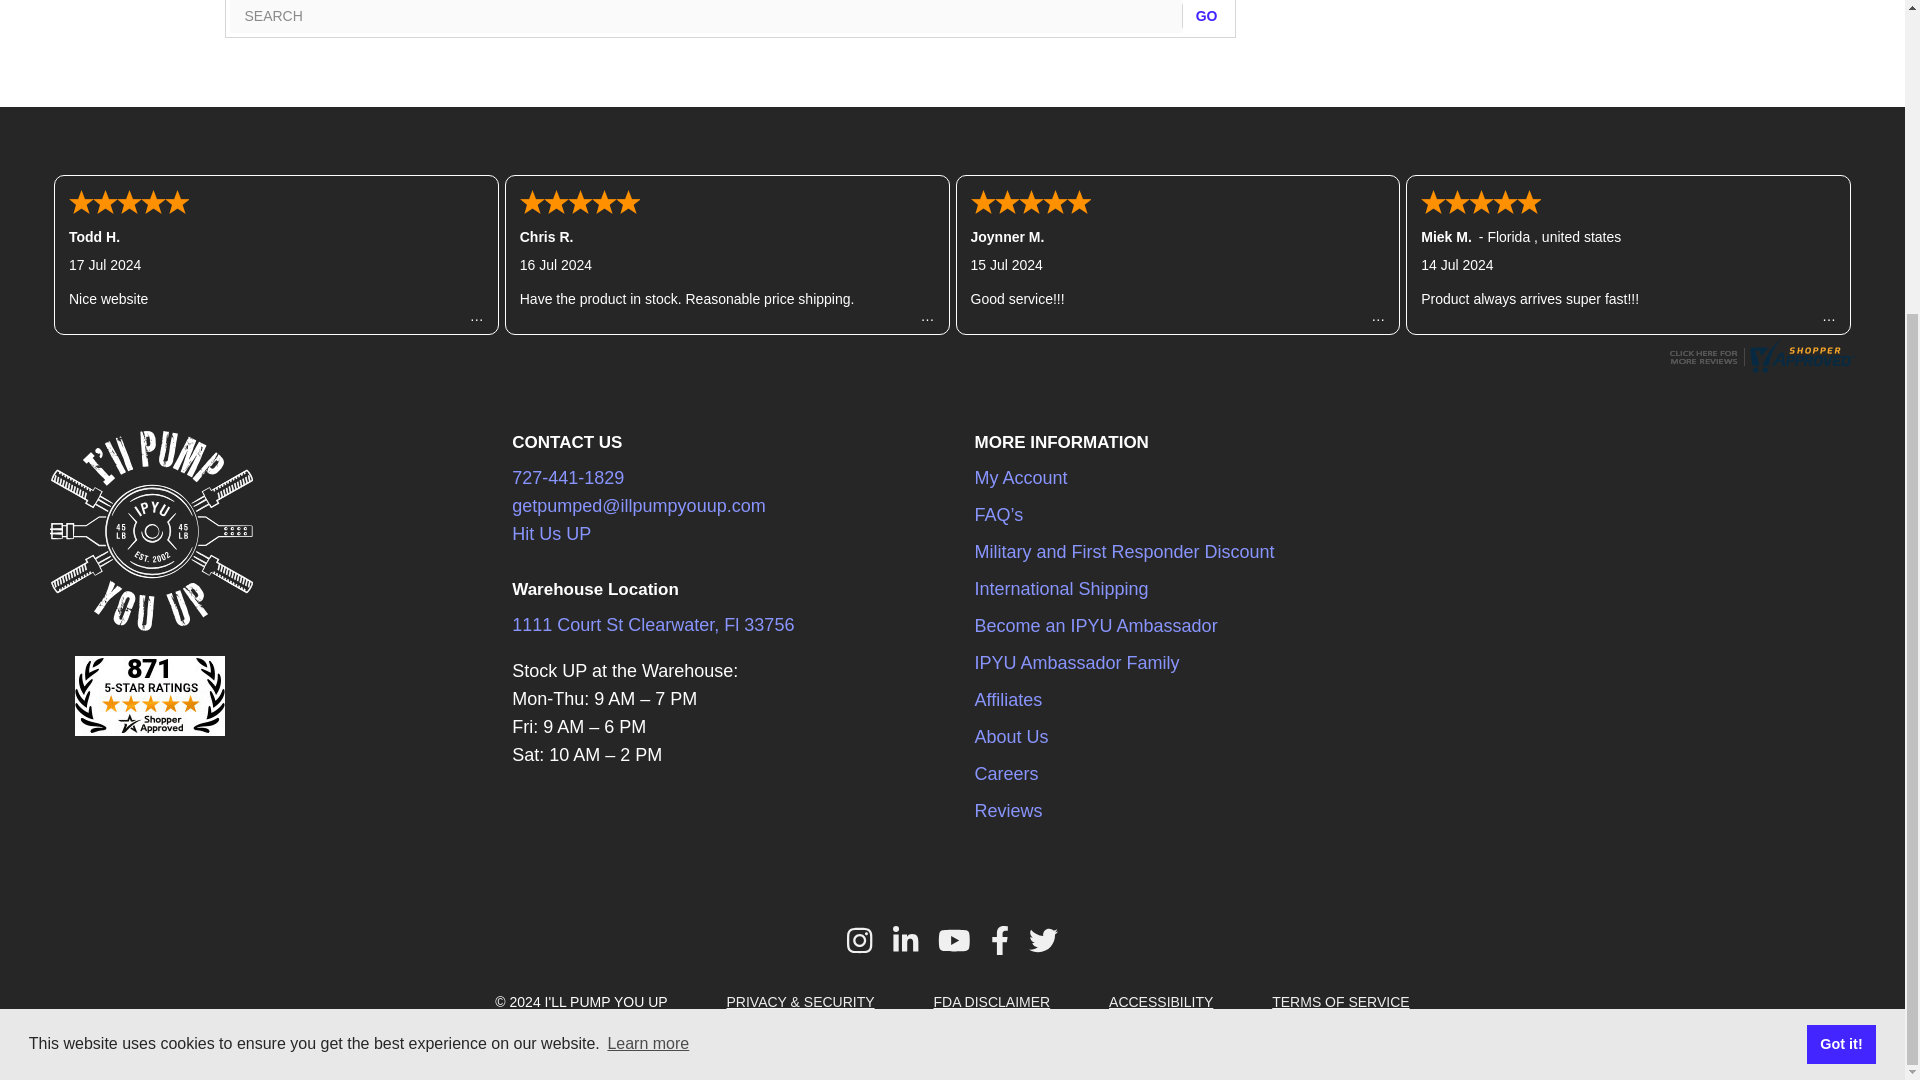 This screenshot has width=1920, height=1080. Describe the element at coordinates (1206, 16) in the screenshot. I see `GO` at that location.